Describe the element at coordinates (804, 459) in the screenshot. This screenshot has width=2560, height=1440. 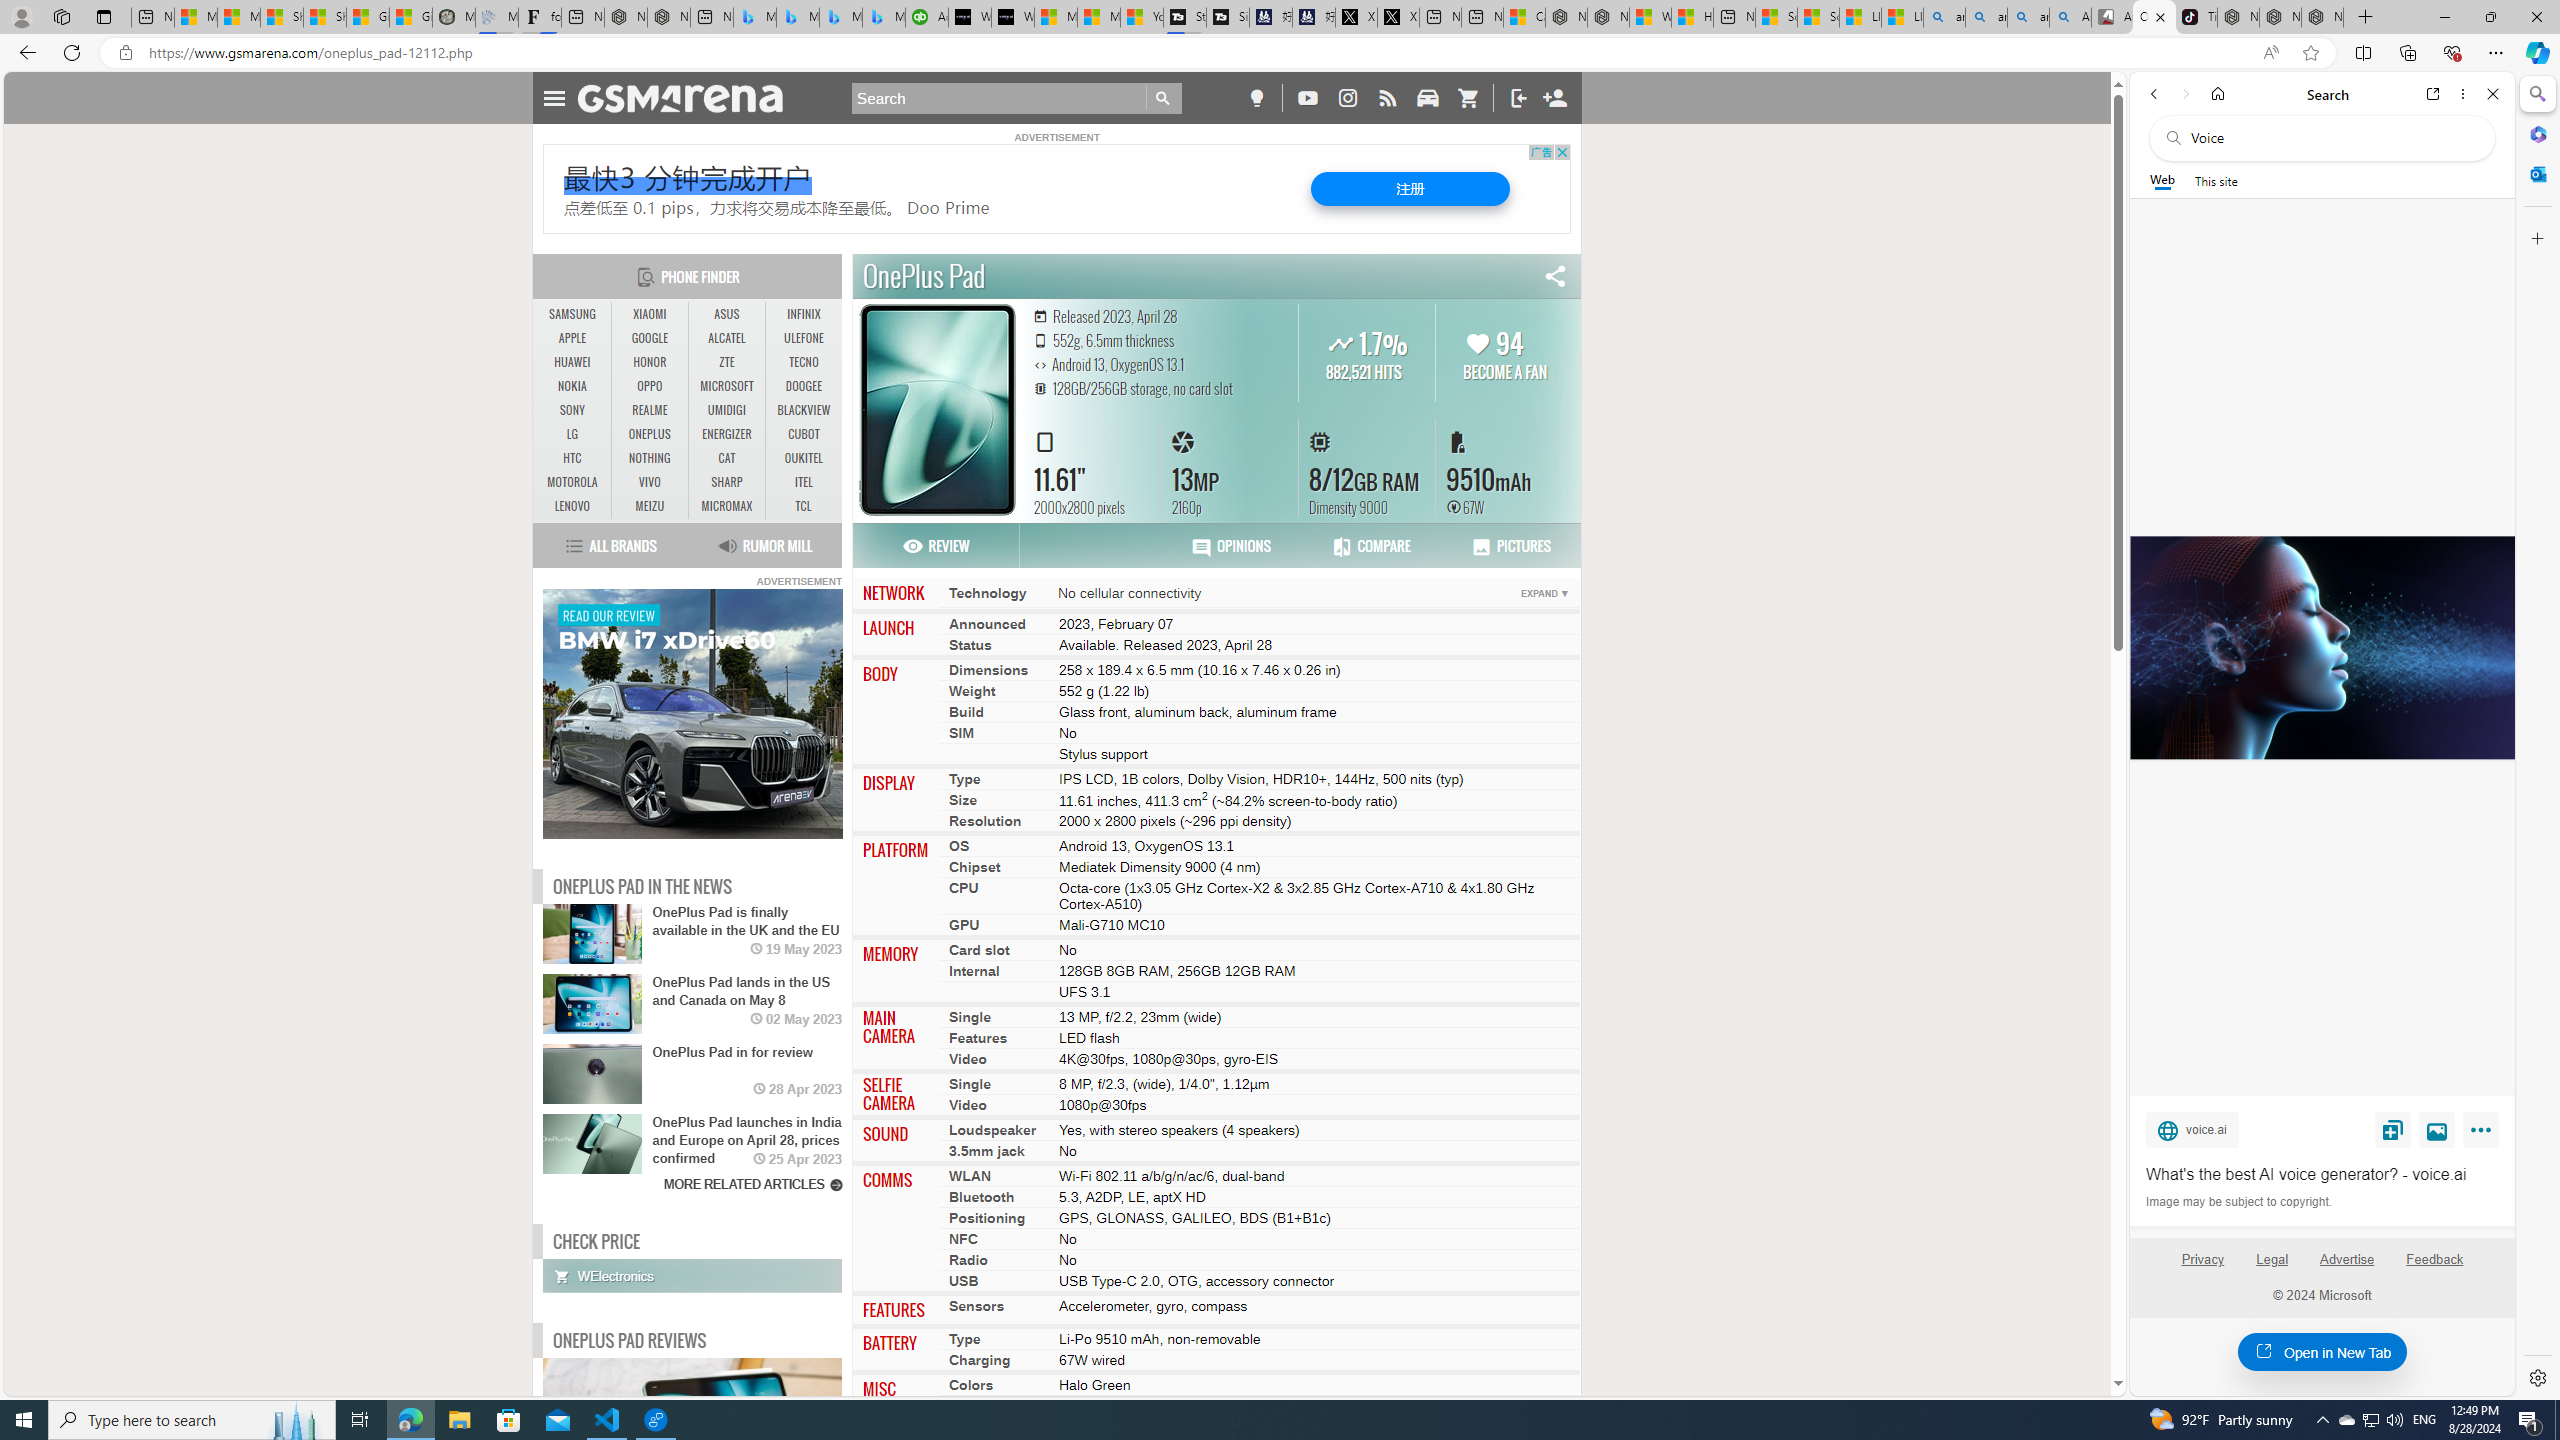
I see `OUKITEL` at that location.